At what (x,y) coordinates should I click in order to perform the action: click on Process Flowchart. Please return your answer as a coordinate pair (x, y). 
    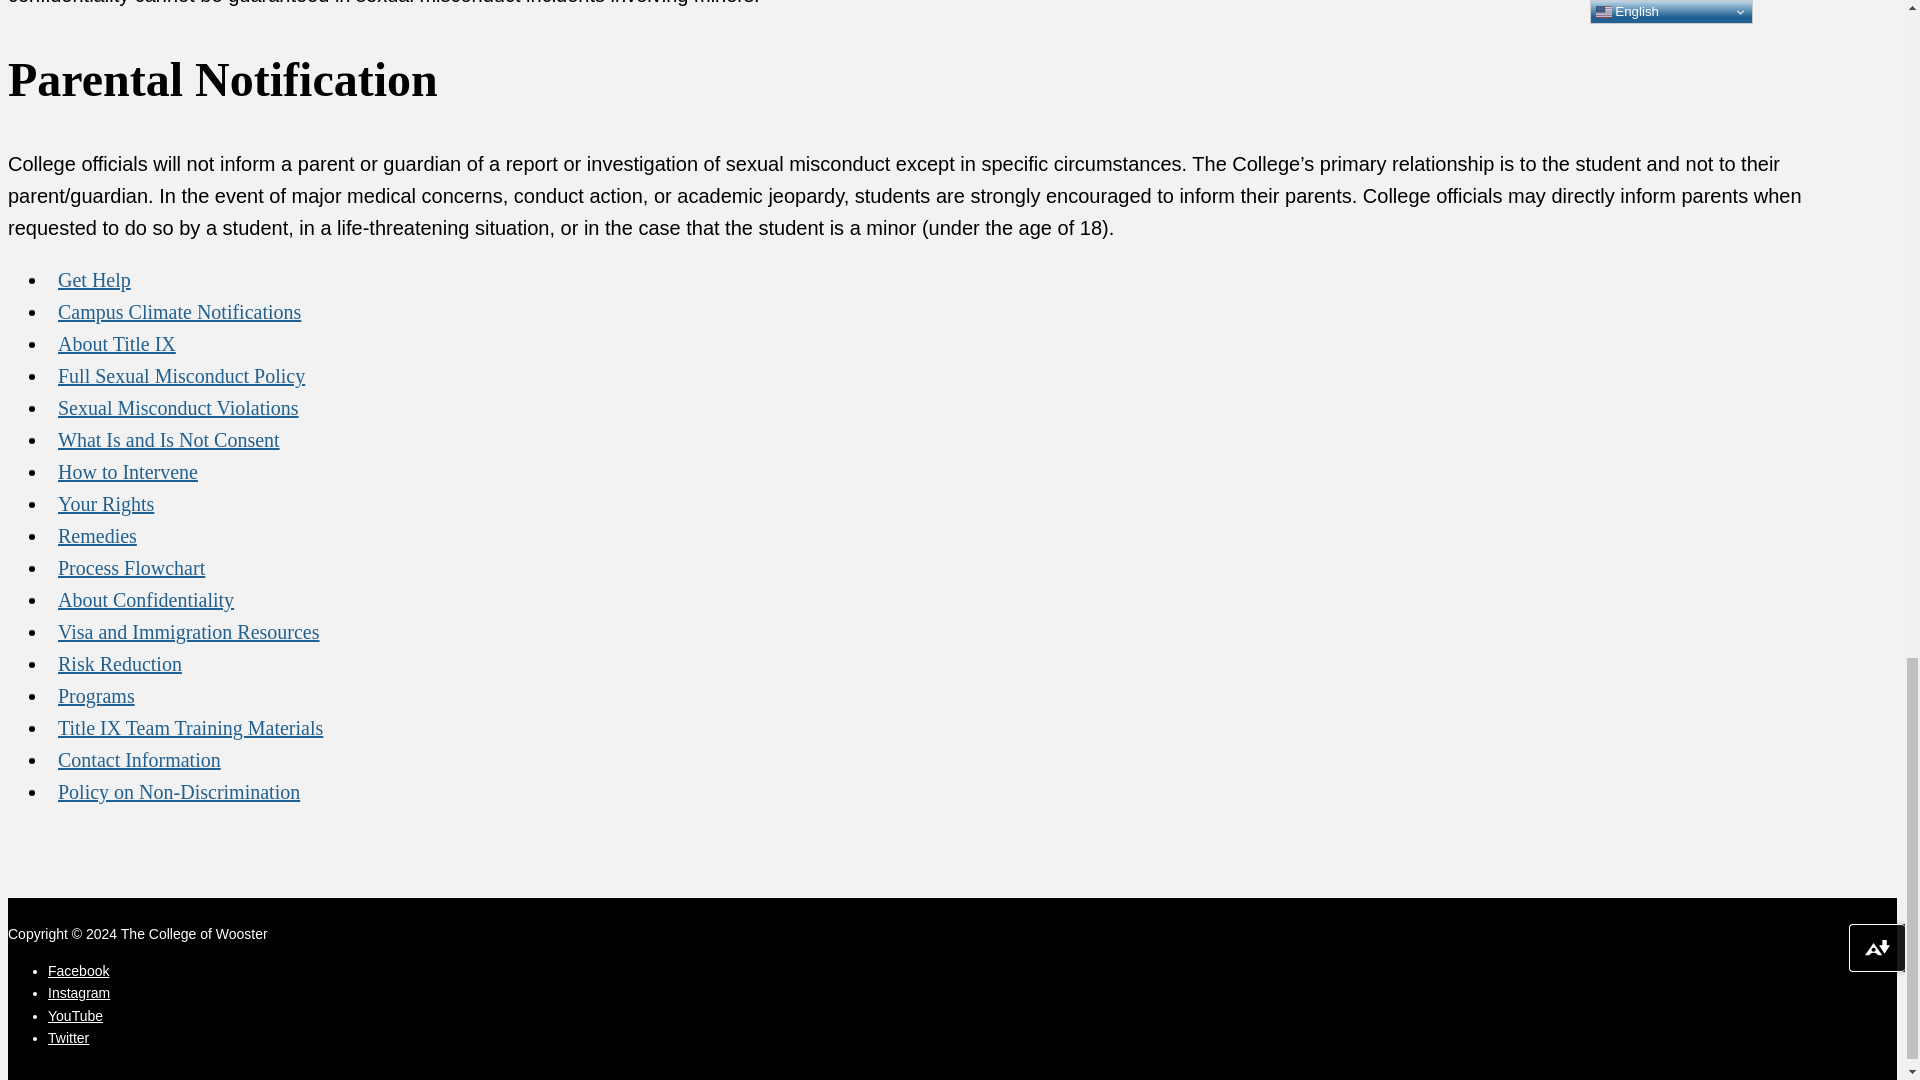
    Looking at the image, I should click on (132, 567).